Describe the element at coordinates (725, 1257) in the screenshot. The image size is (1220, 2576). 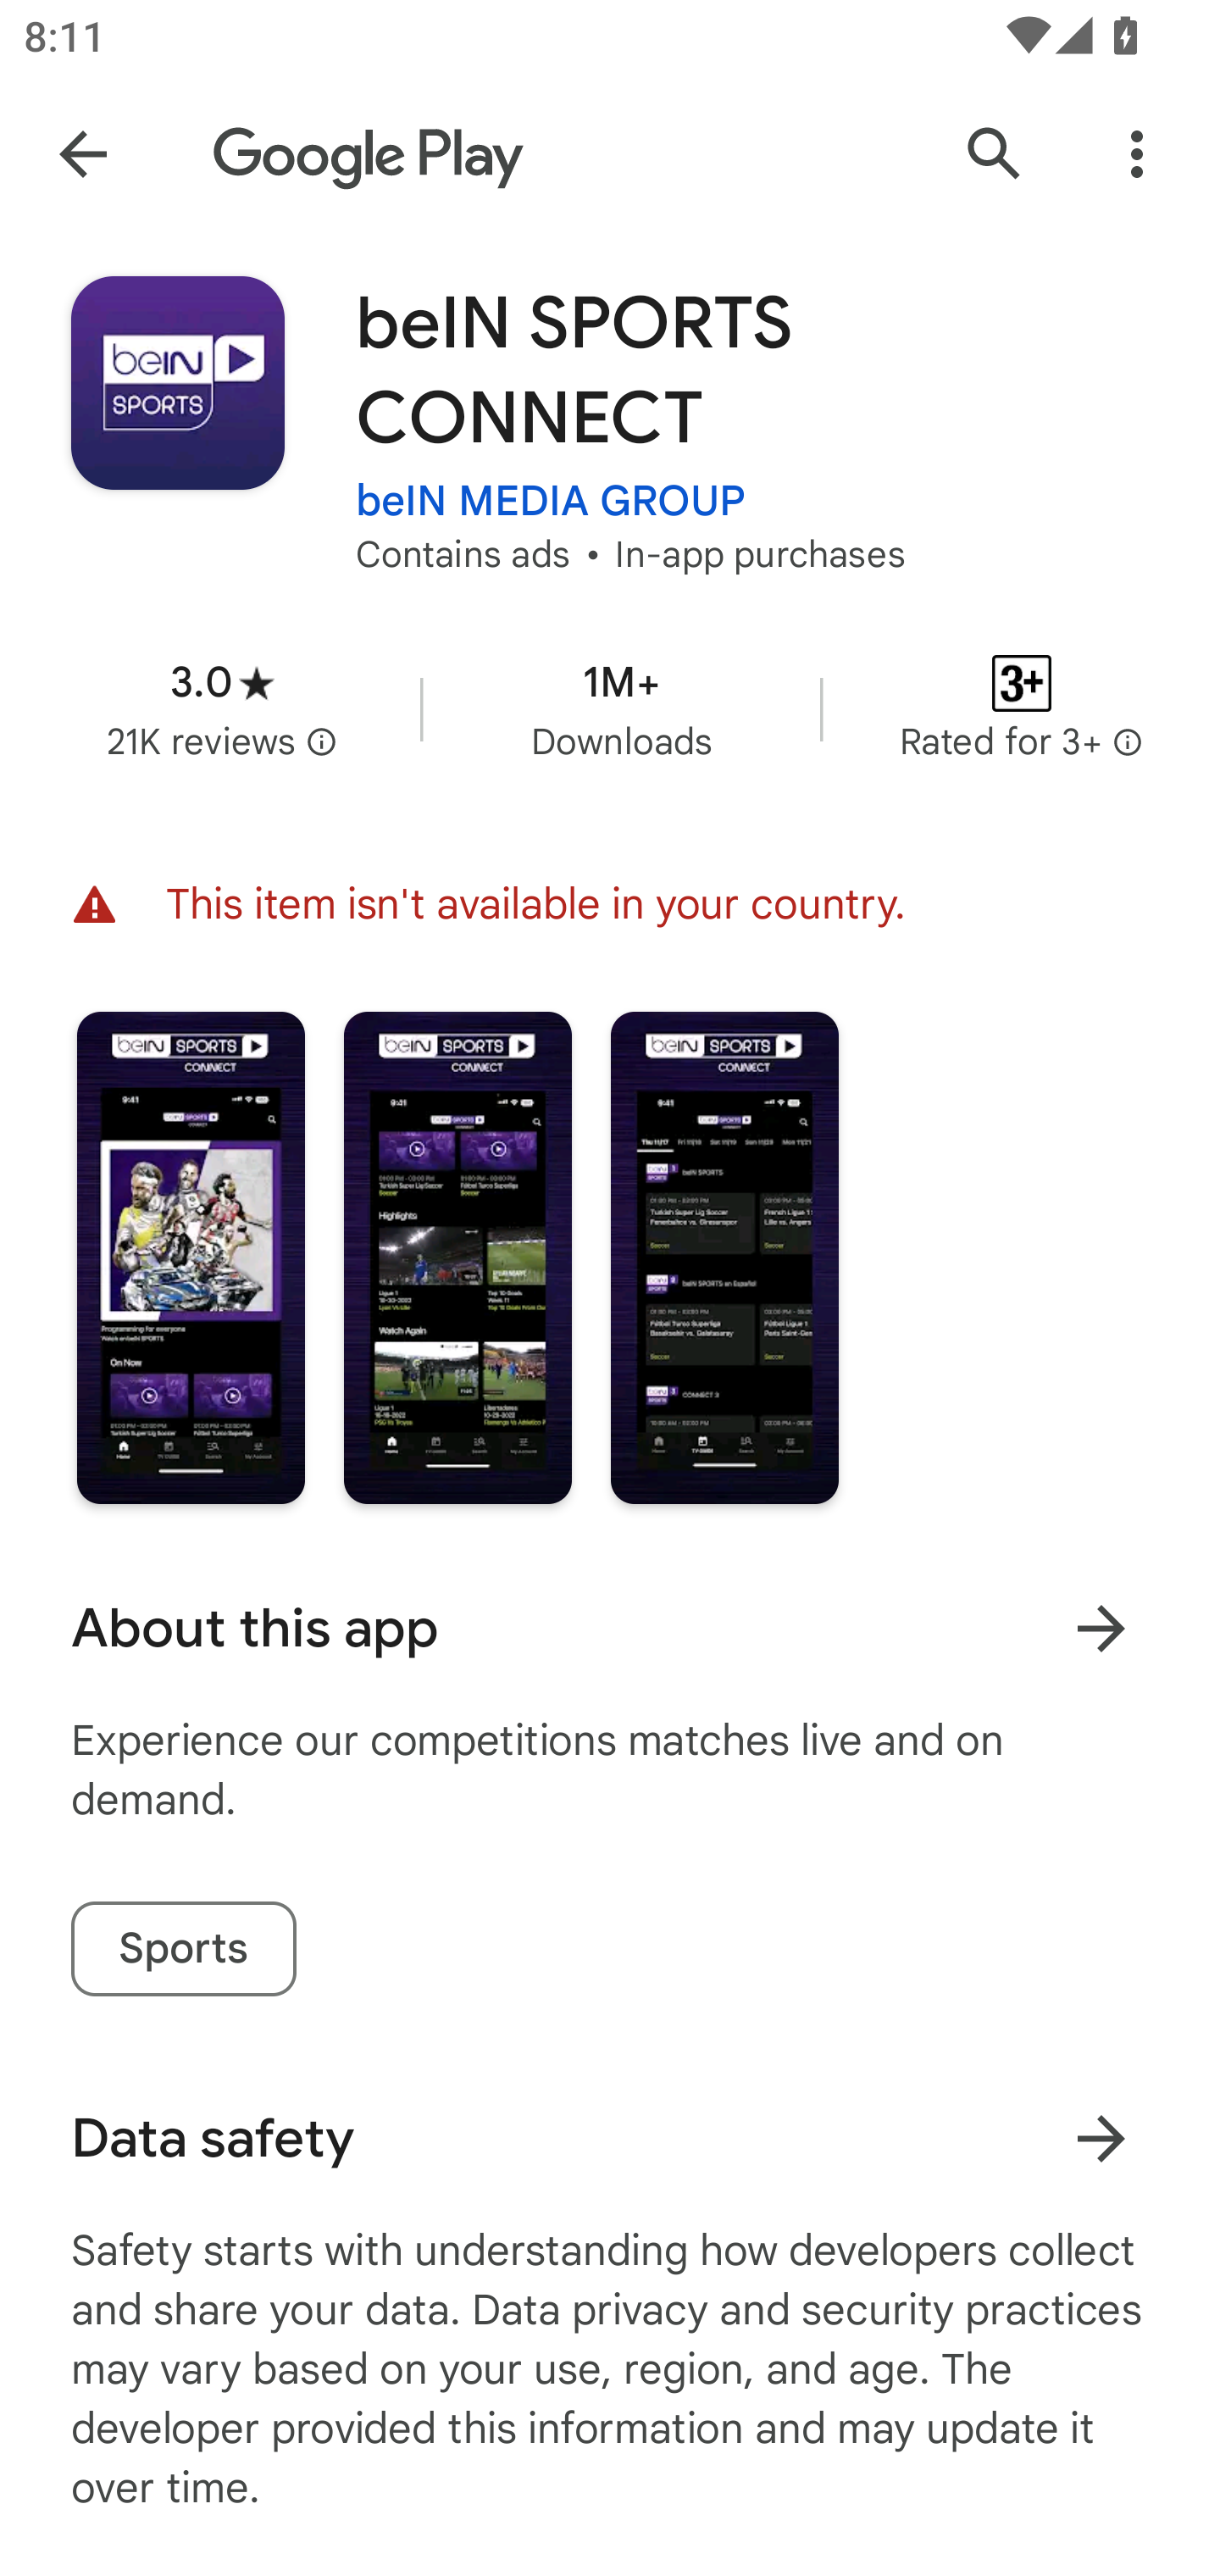
I see `Screenshot "3" of "3"` at that location.